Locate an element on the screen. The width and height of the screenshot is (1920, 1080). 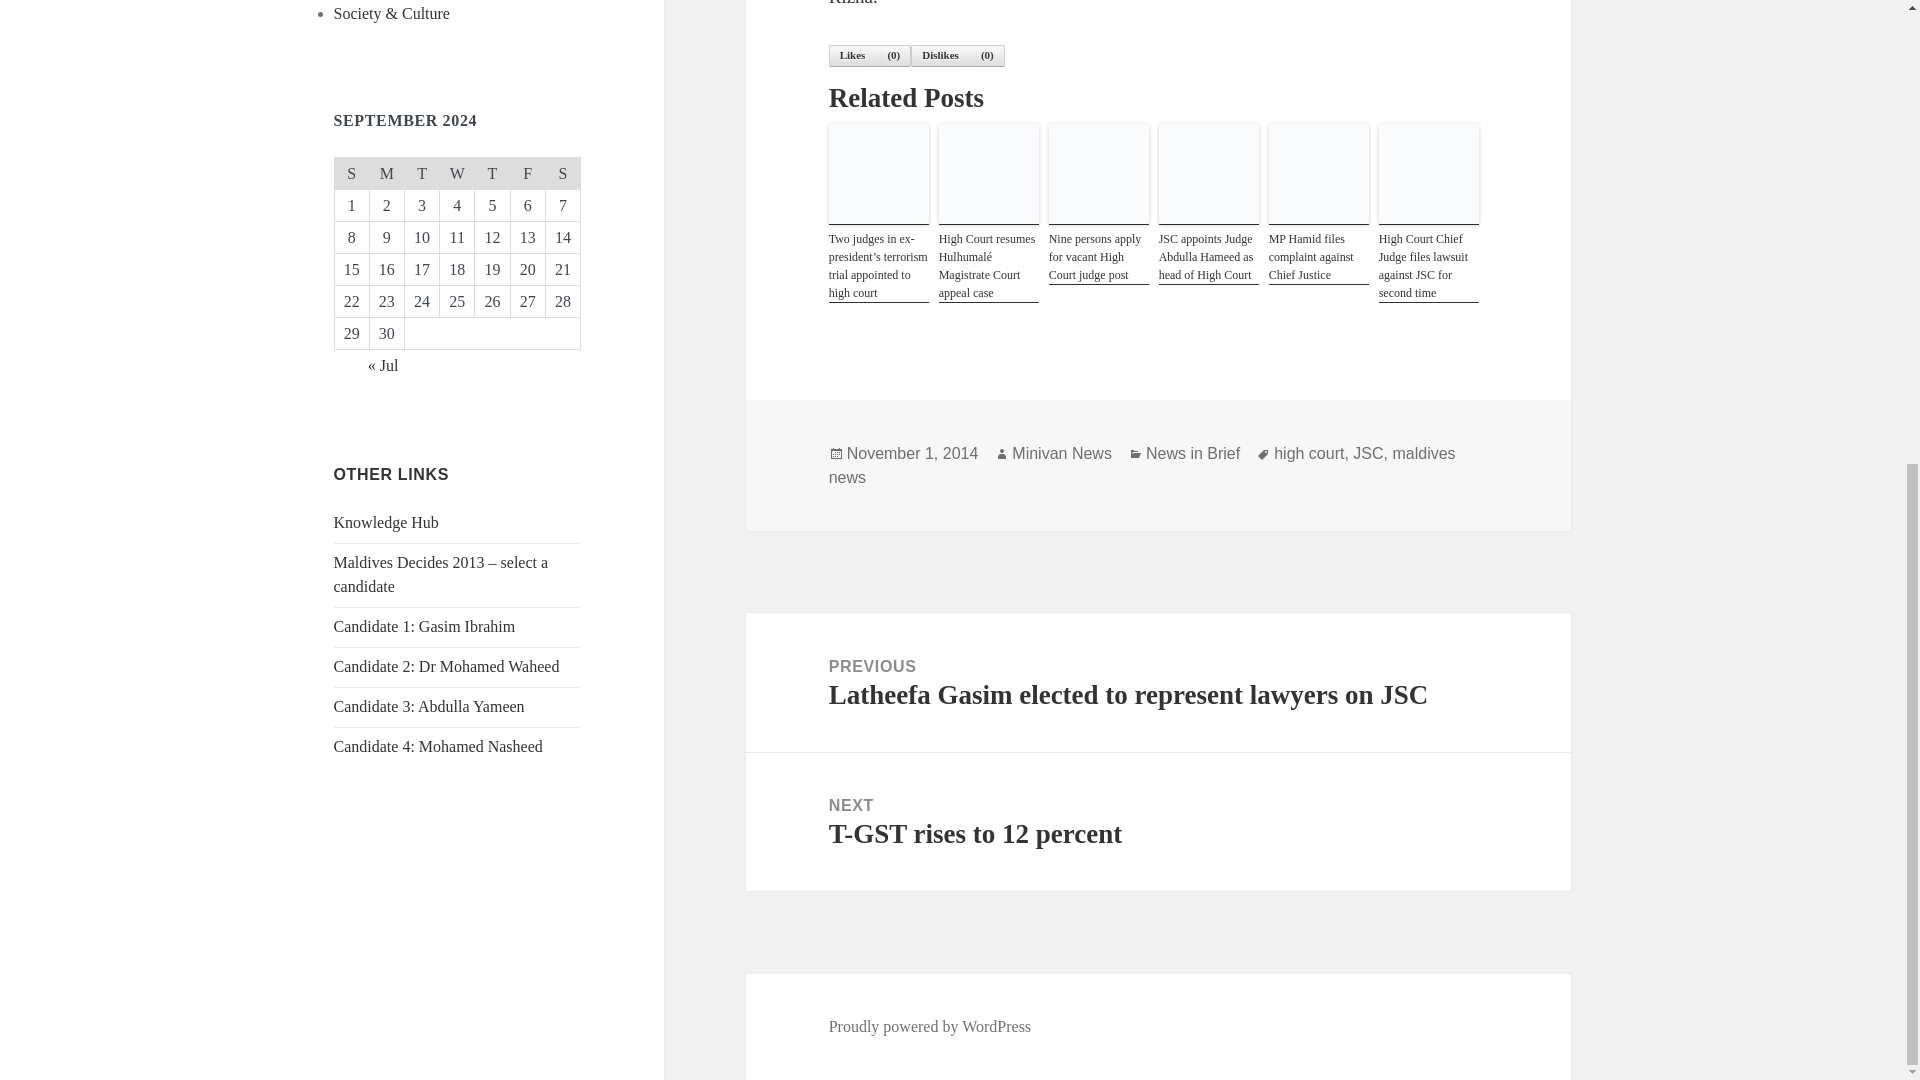
JSC is located at coordinates (1368, 454).